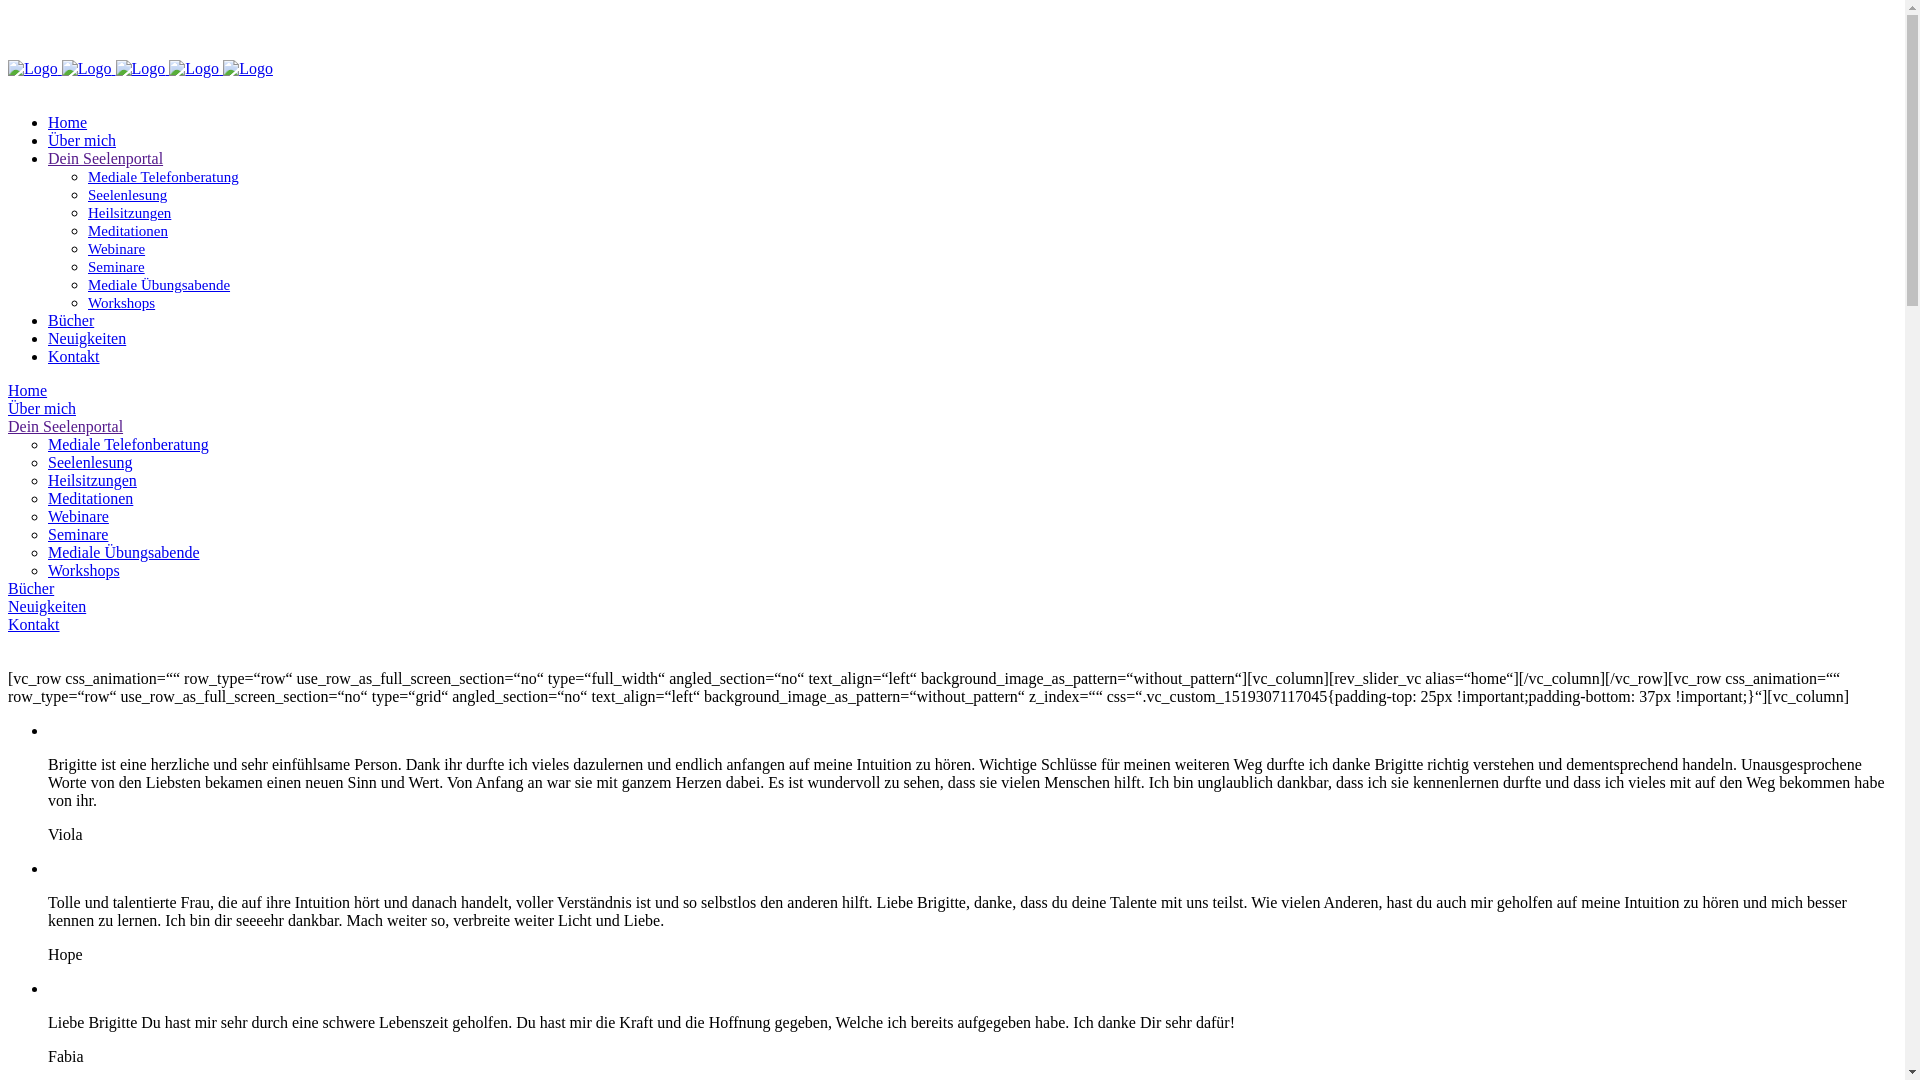 The height and width of the screenshot is (1080, 1920). I want to click on Seminare, so click(116, 267).